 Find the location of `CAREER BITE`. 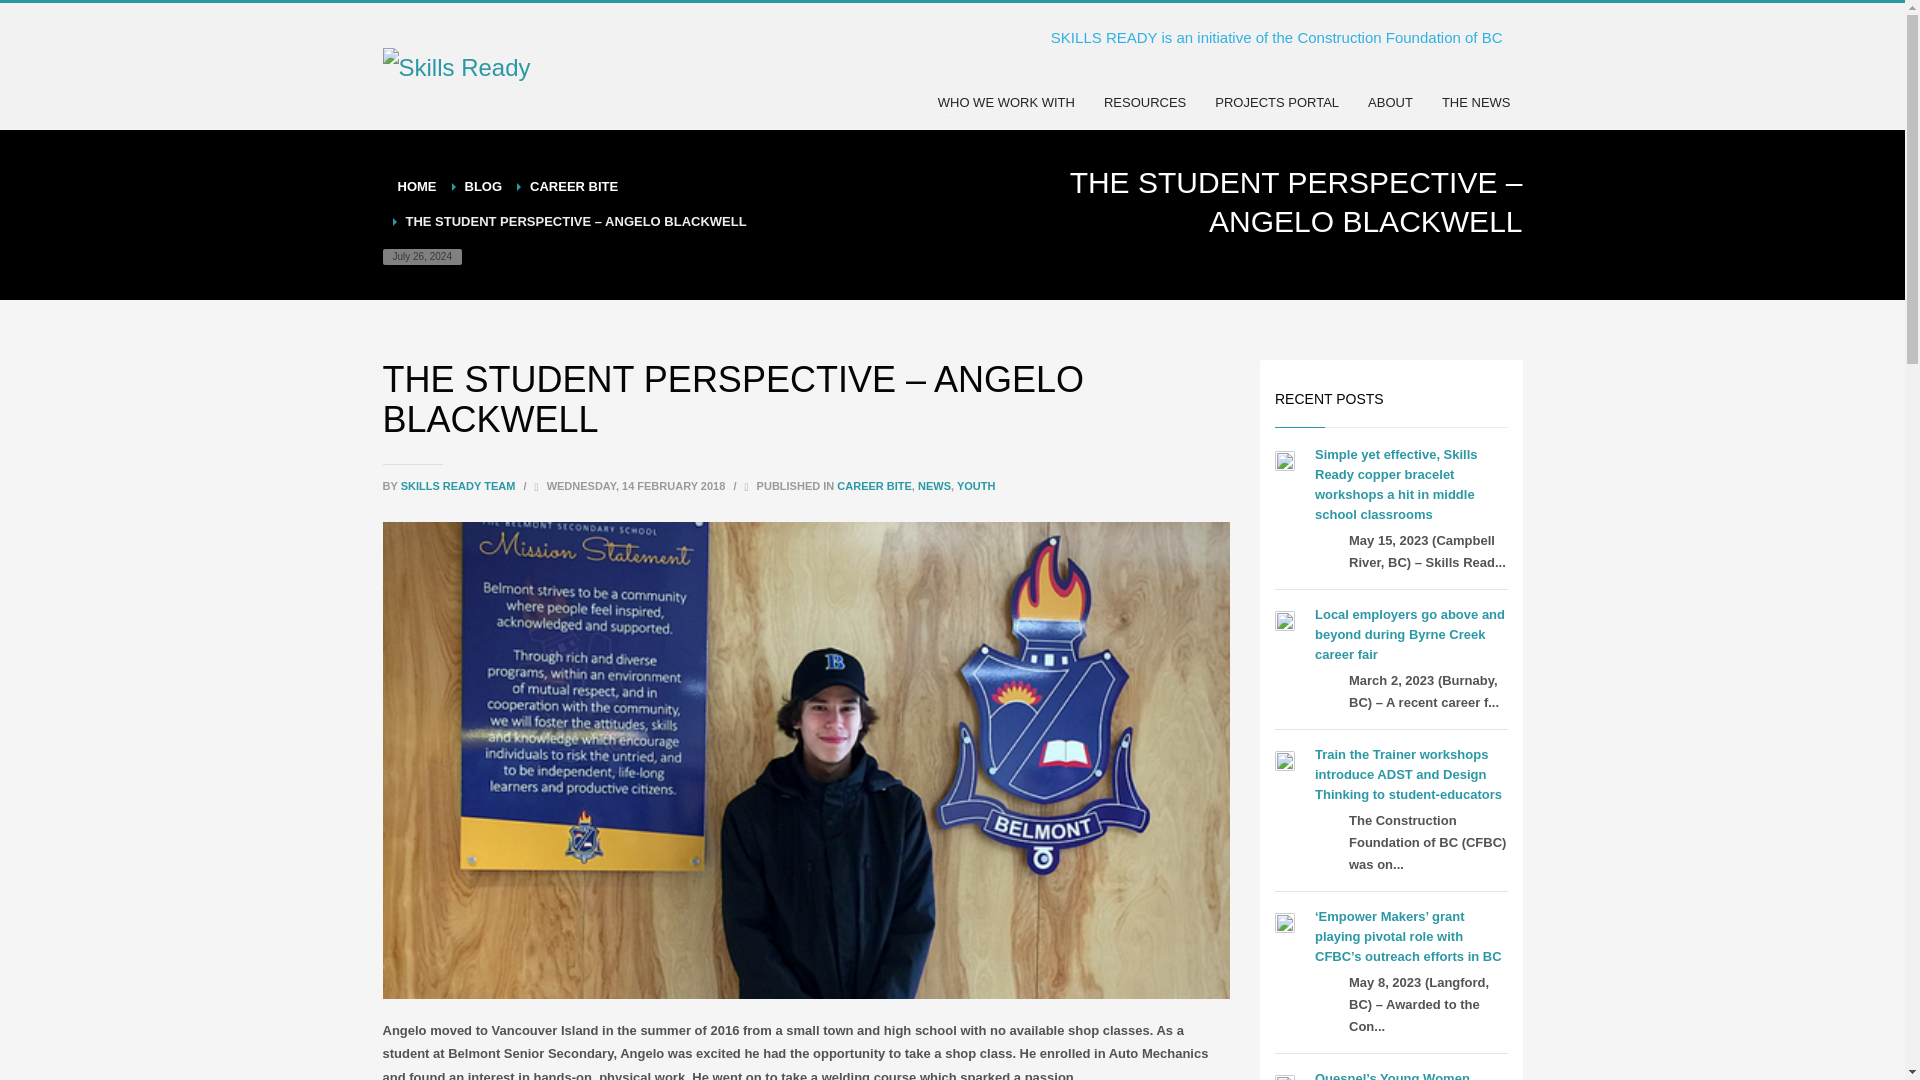

CAREER BITE is located at coordinates (574, 186).